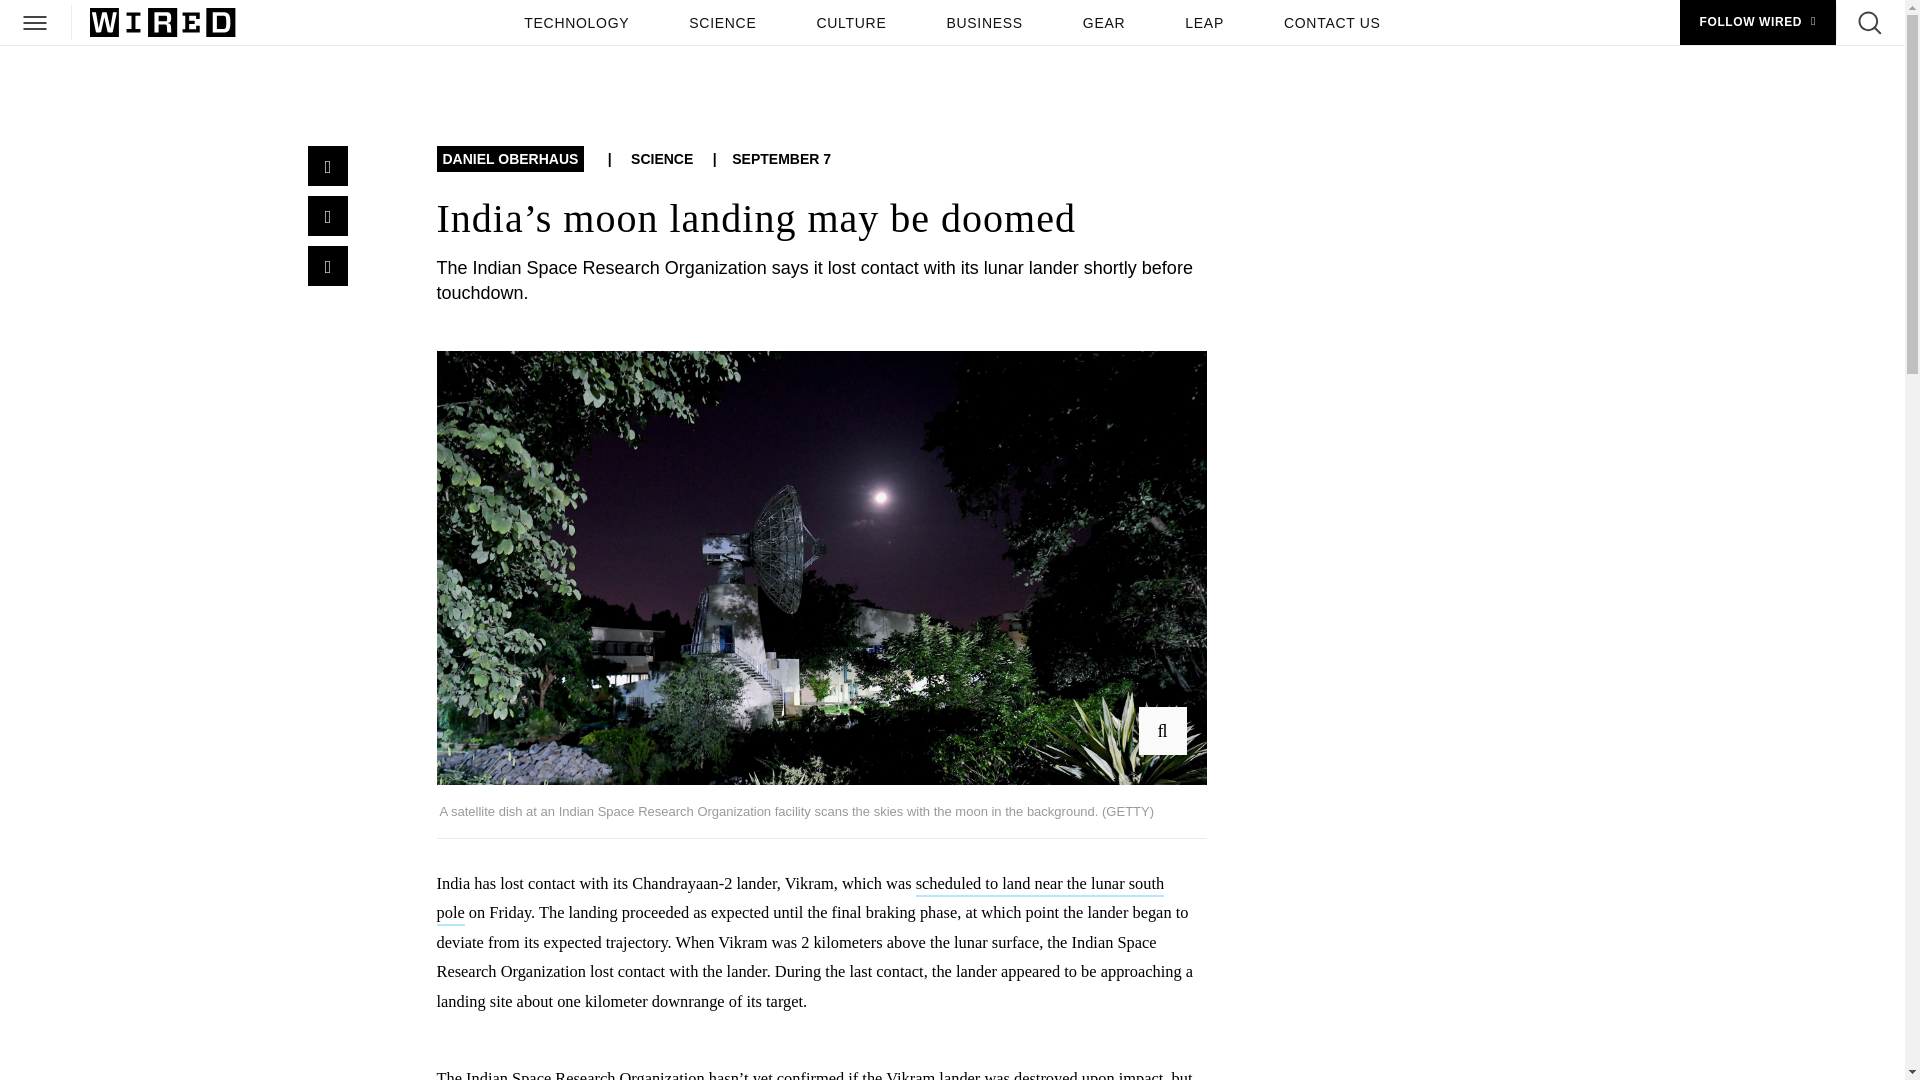 This screenshot has height=1080, width=1920. Describe the element at coordinates (509, 159) in the screenshot. I see `DANIEL OBERHAUS` at that location.